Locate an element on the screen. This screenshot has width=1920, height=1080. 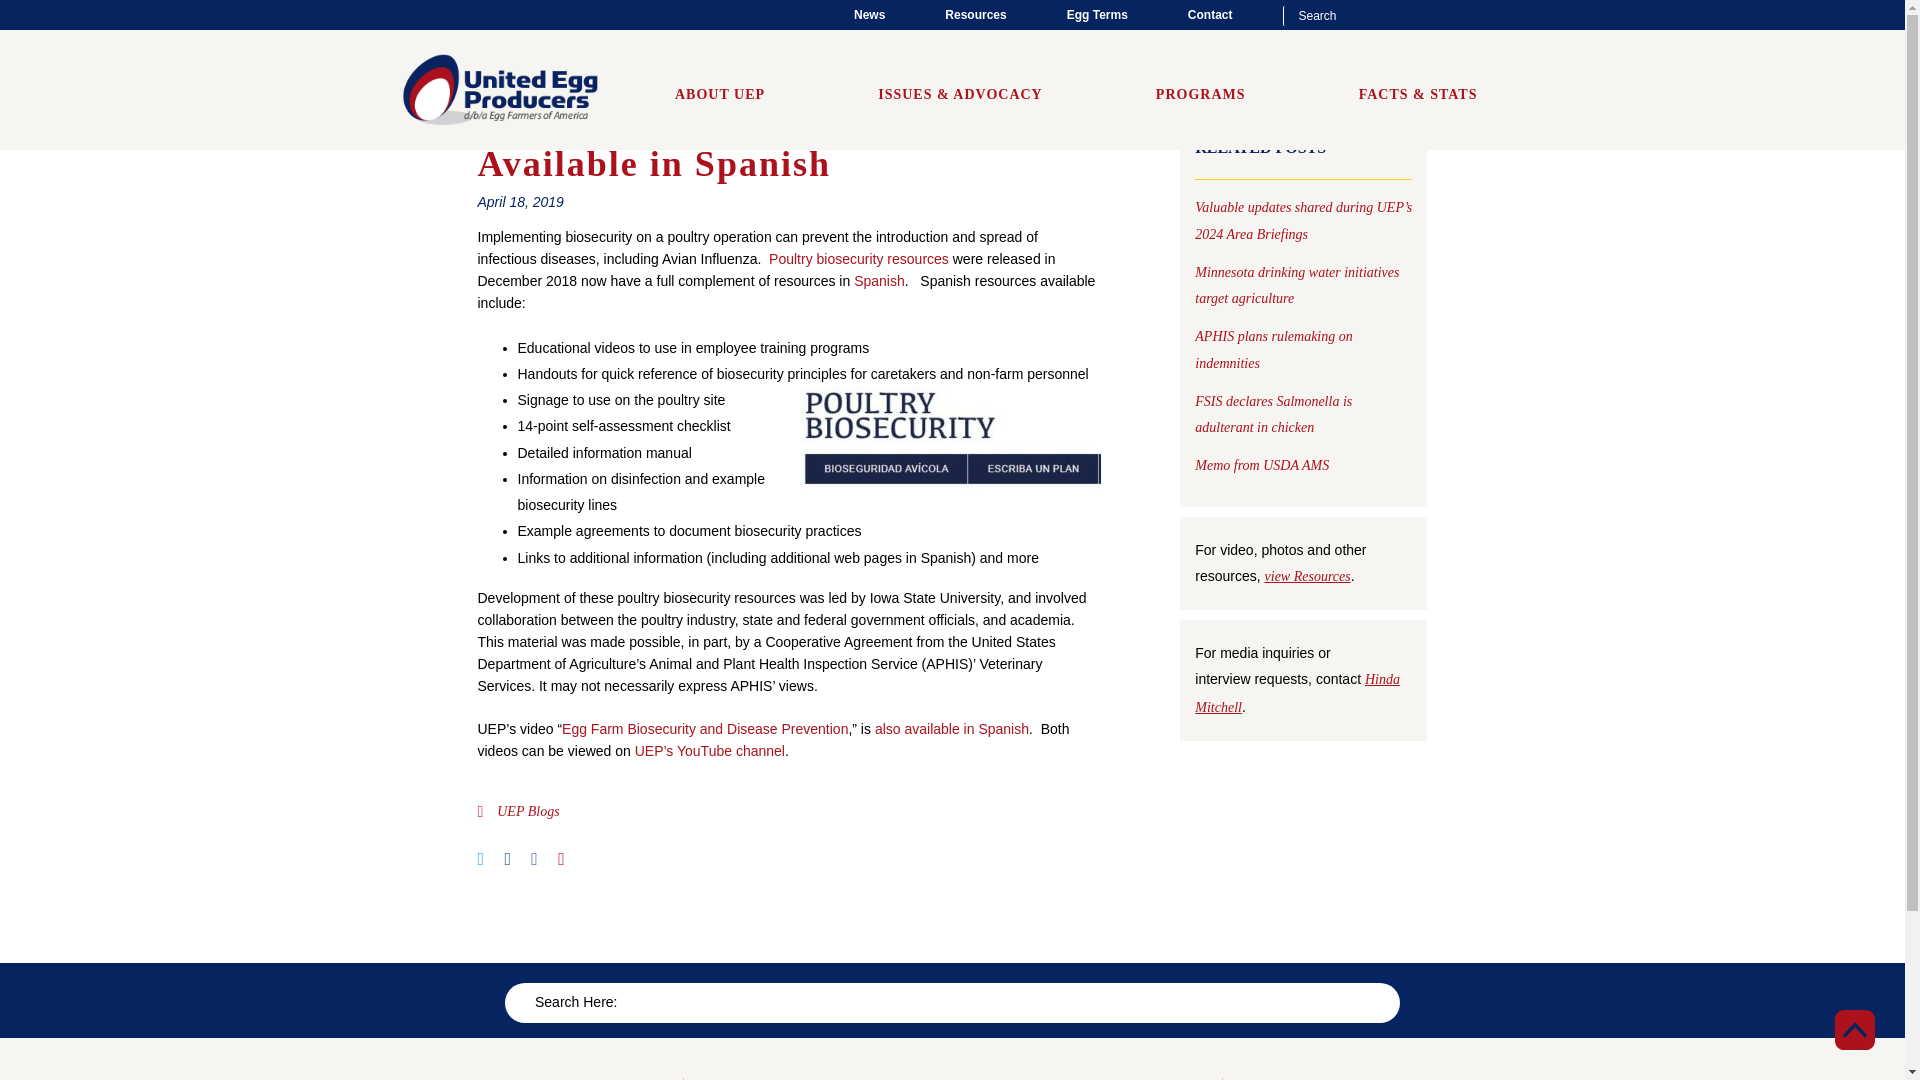
PROGRAMS is located at coordinates (1200, 94).